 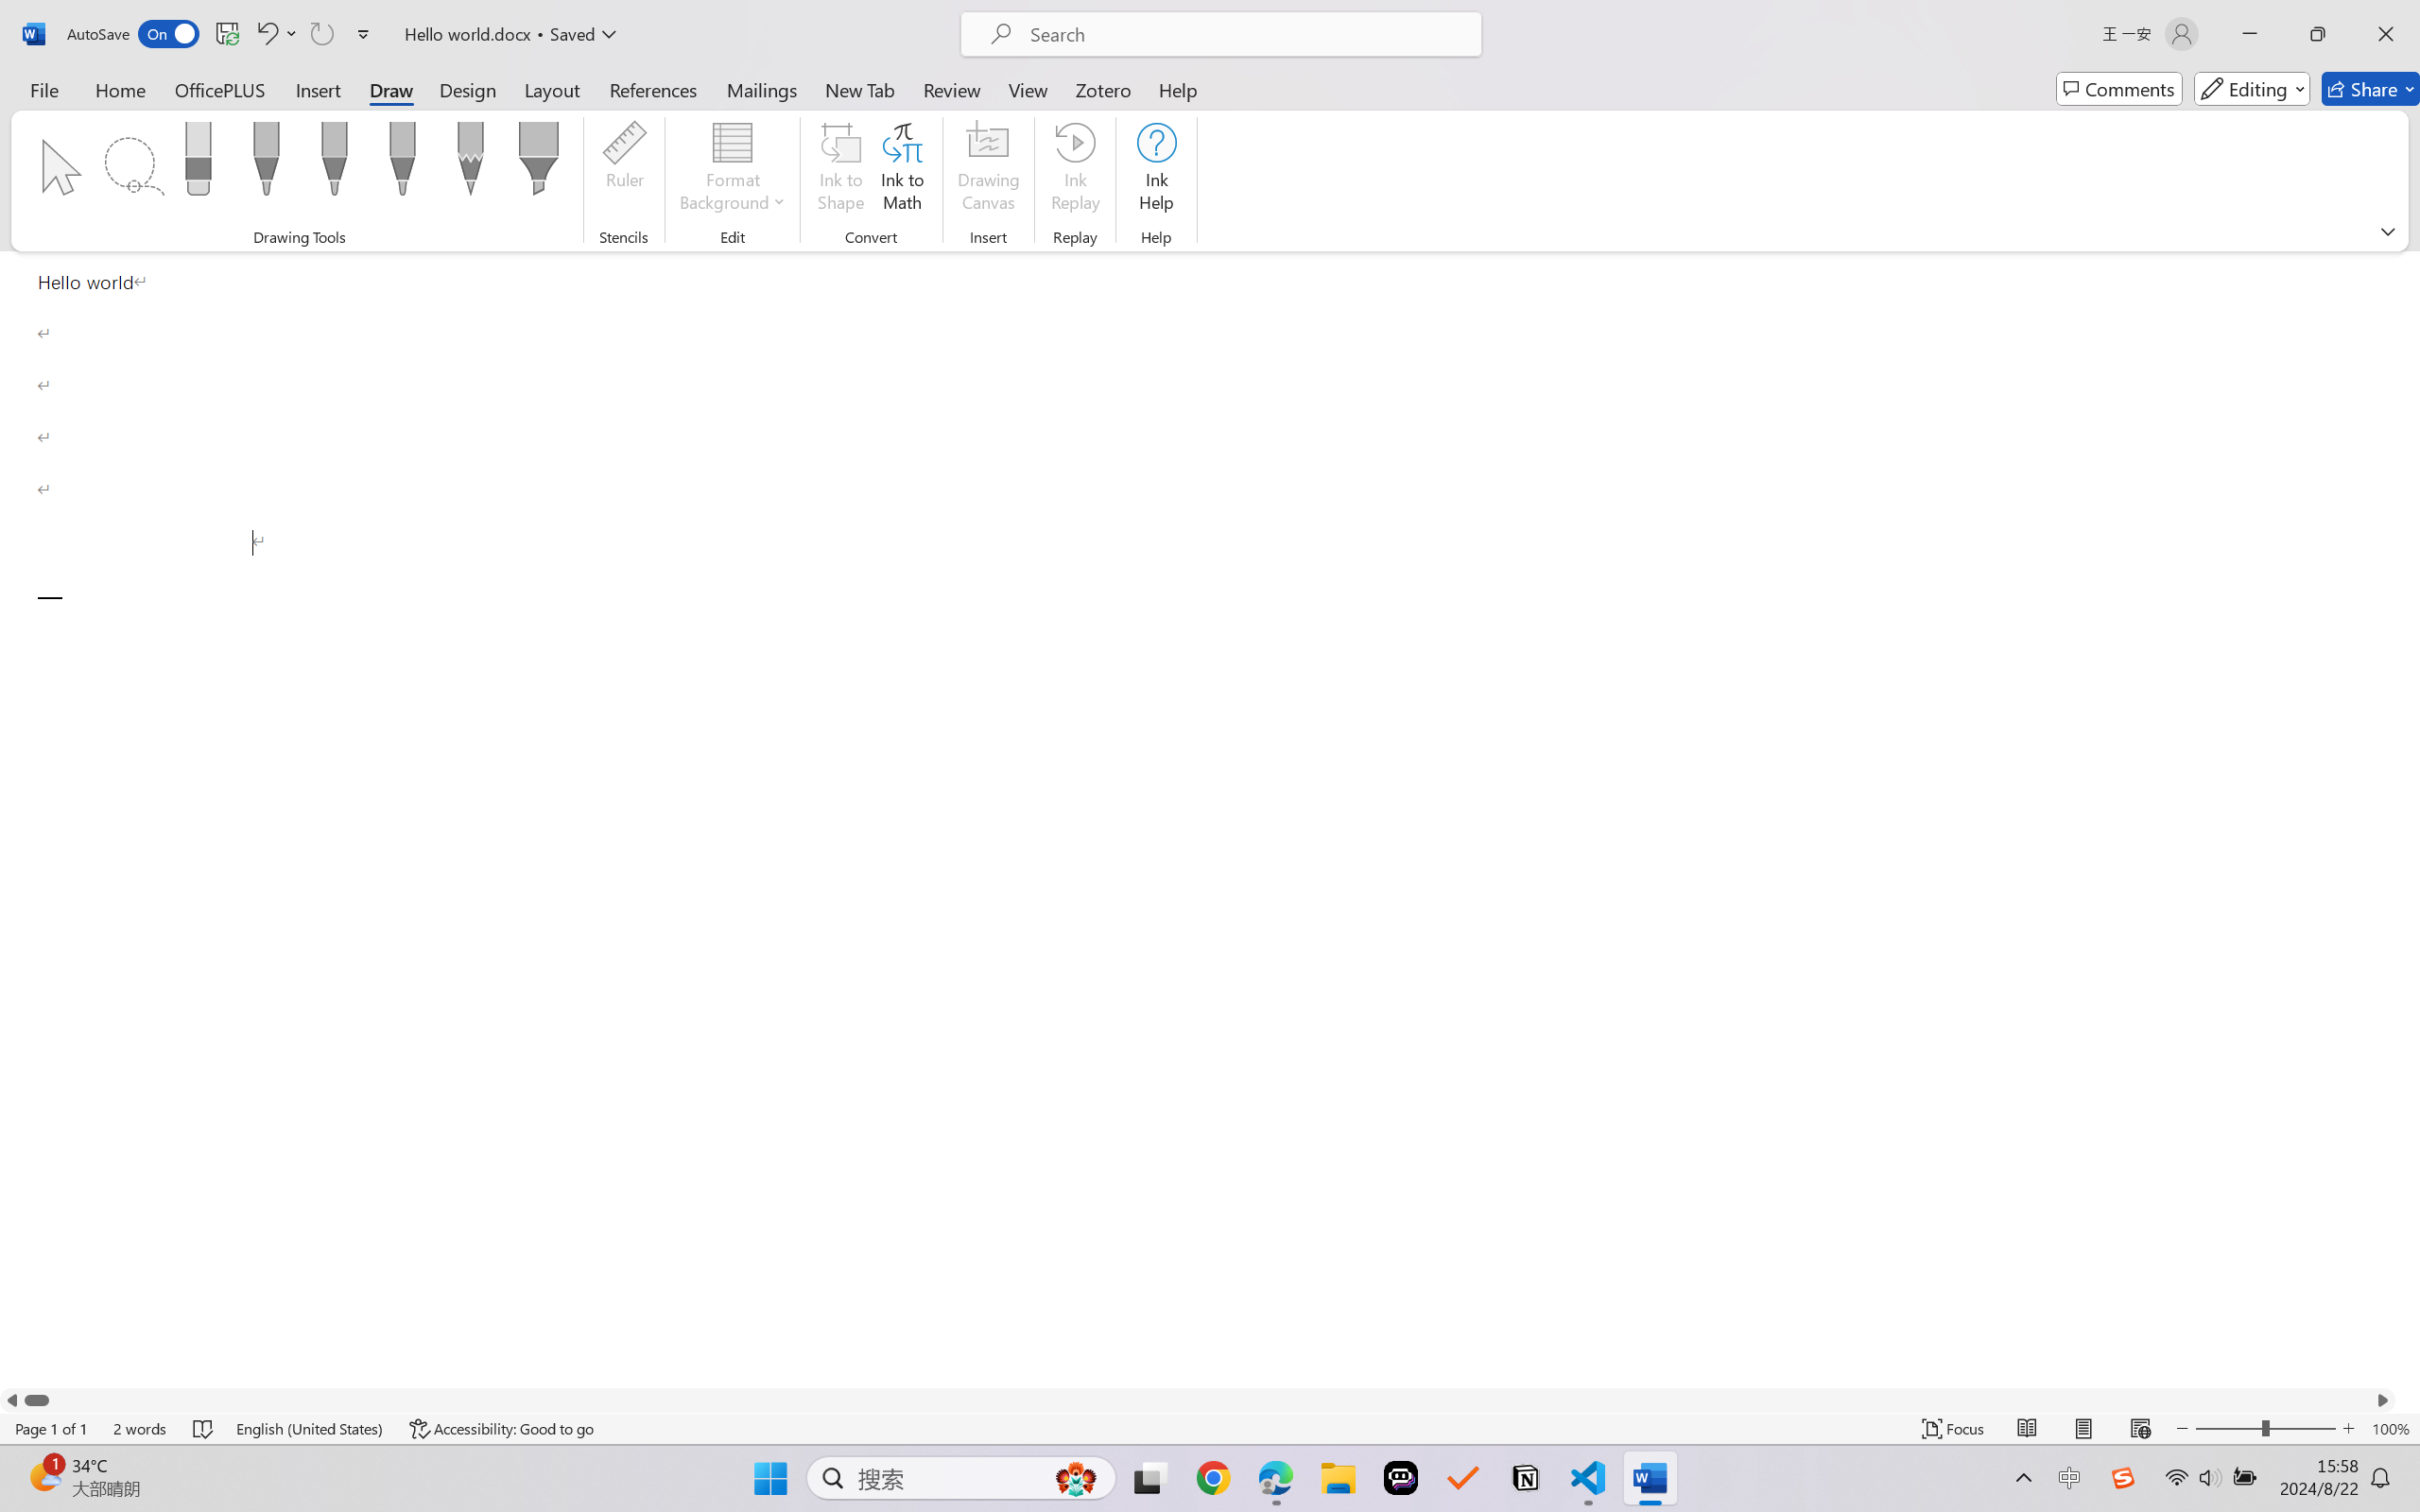 I want to click on Layout, so click(x=552, y=89).